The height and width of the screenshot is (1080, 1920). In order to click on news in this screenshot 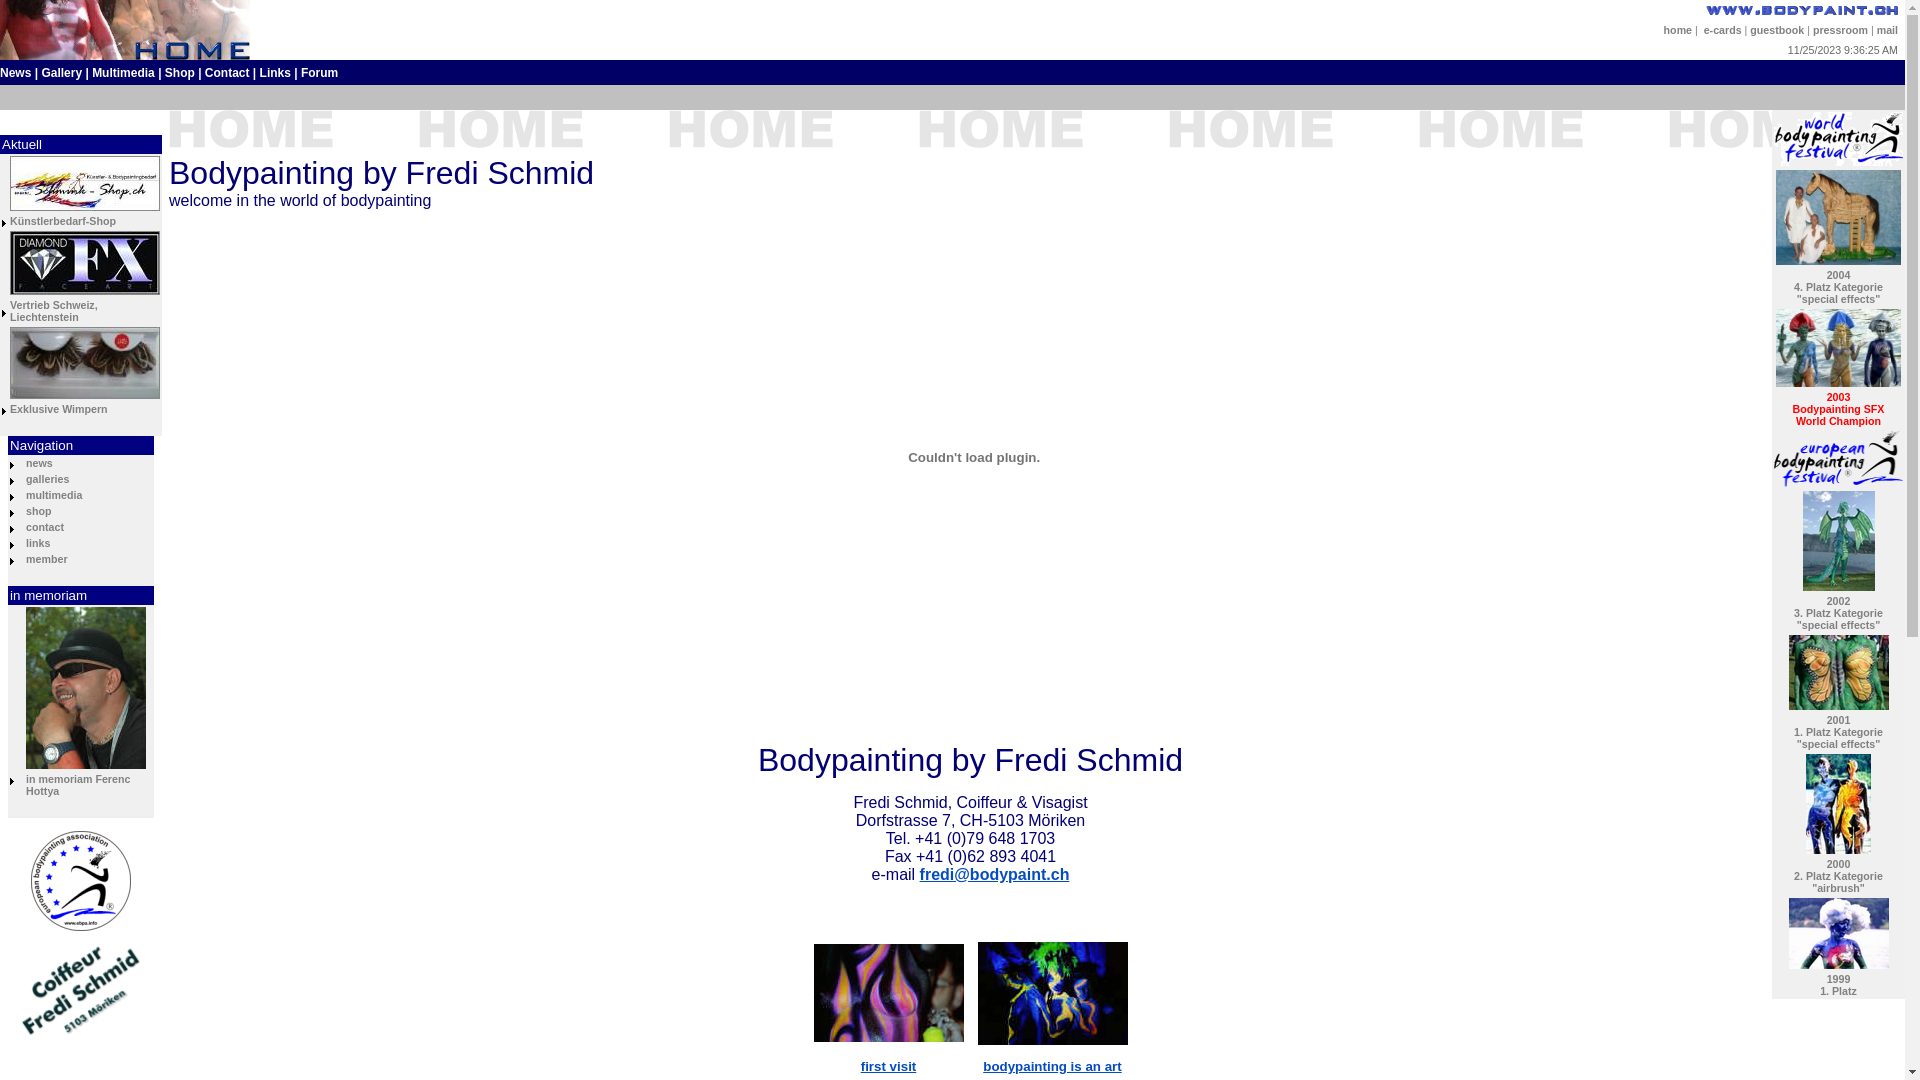, I will do `click(40, 463)`.